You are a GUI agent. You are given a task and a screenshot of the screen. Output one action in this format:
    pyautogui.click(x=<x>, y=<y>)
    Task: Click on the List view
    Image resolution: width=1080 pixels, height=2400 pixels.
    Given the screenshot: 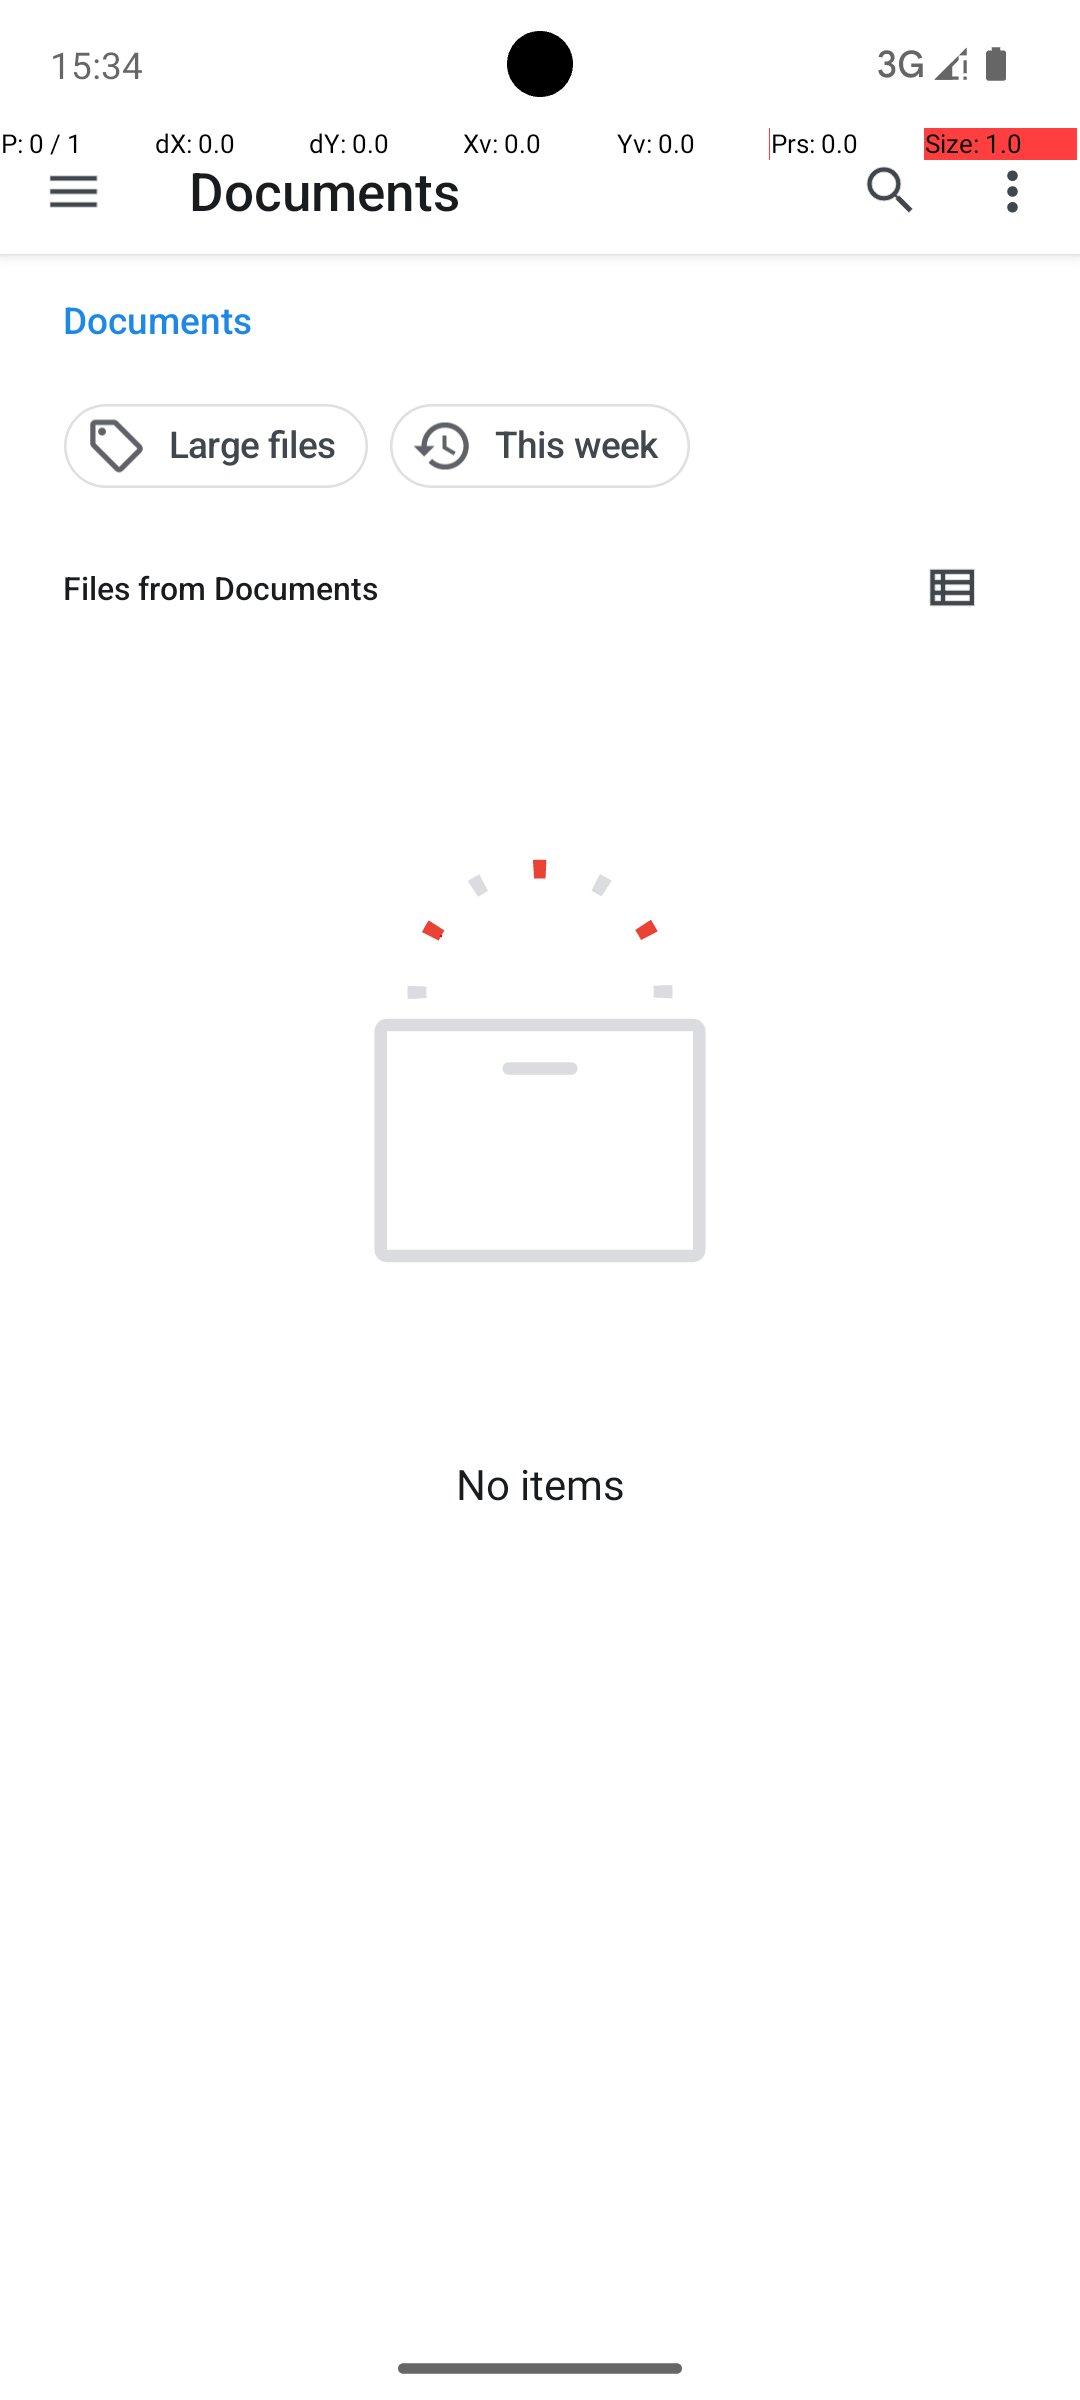 What is the action you would take?
    pyautogui.click(x=954, y=588)
    